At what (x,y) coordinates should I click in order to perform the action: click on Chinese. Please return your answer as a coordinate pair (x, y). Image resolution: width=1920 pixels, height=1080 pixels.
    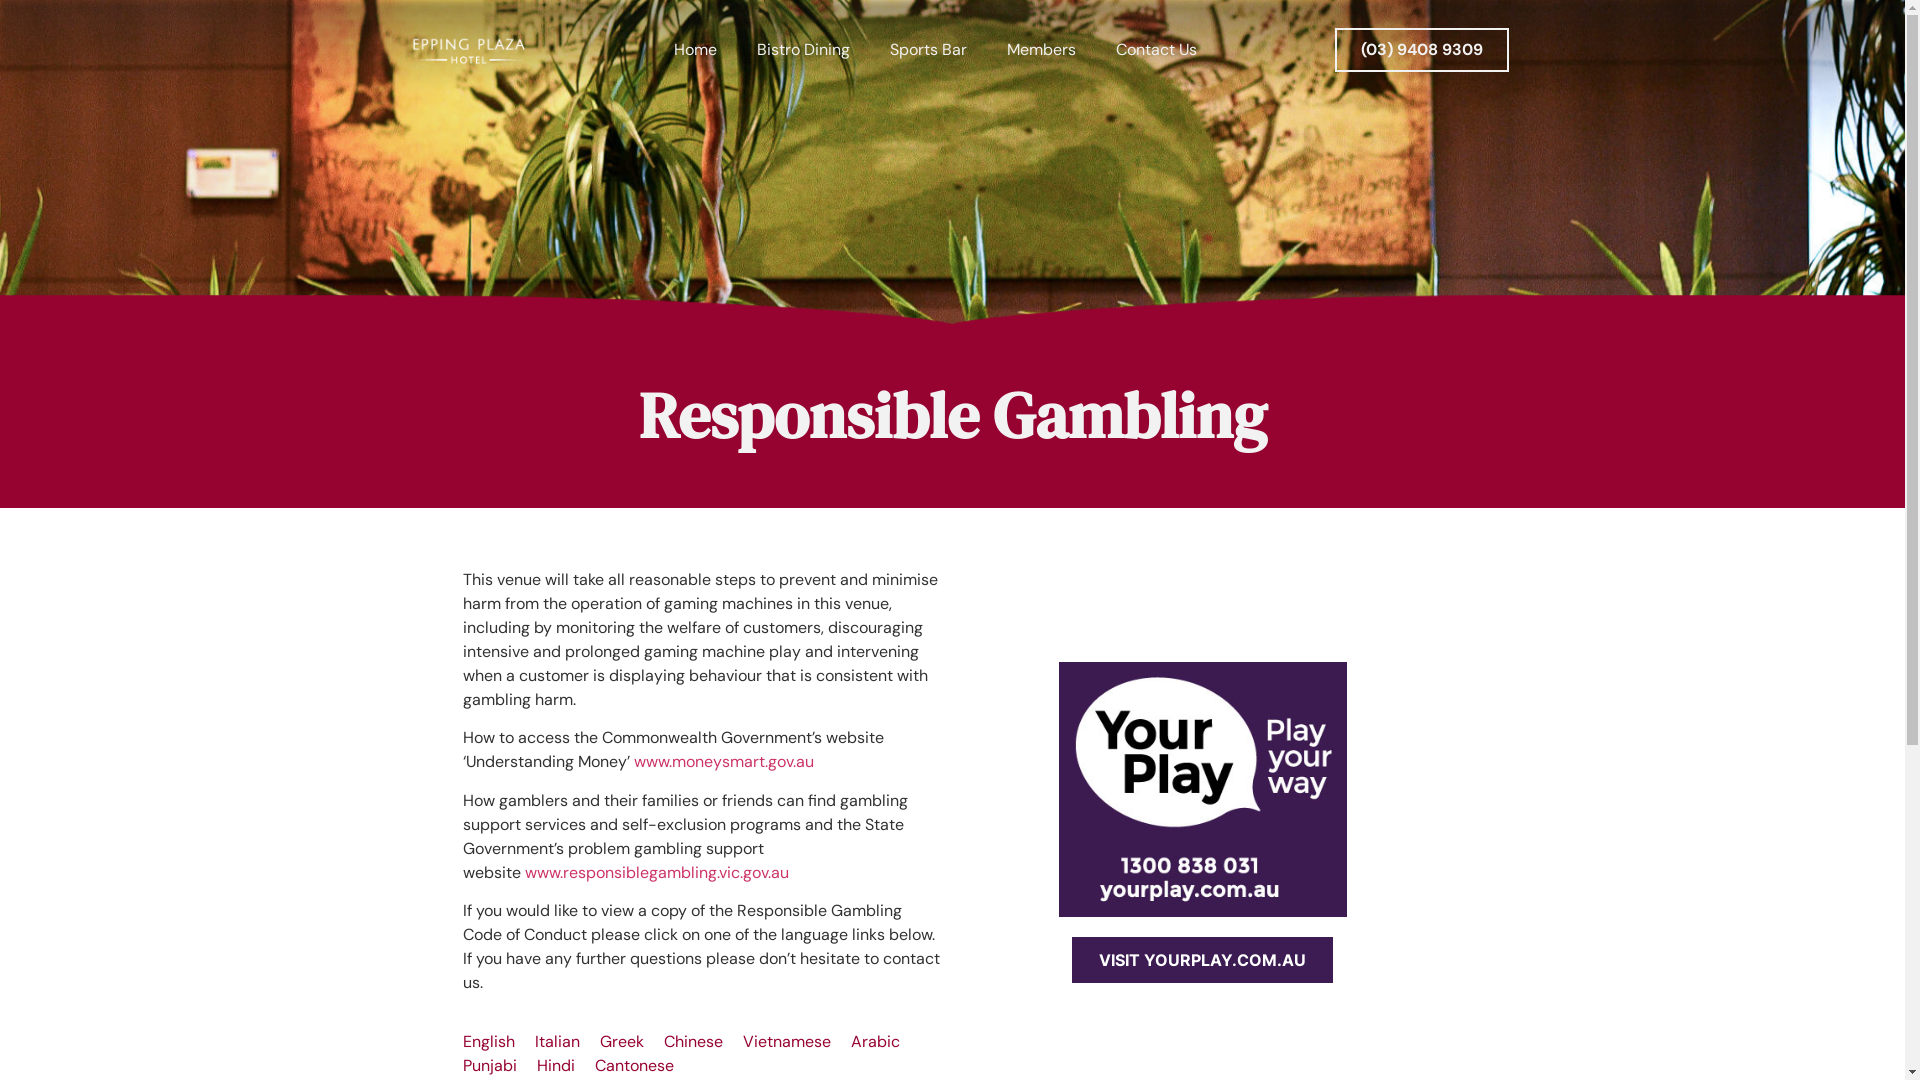
    Looking at the image, I should click on (694, 1042).